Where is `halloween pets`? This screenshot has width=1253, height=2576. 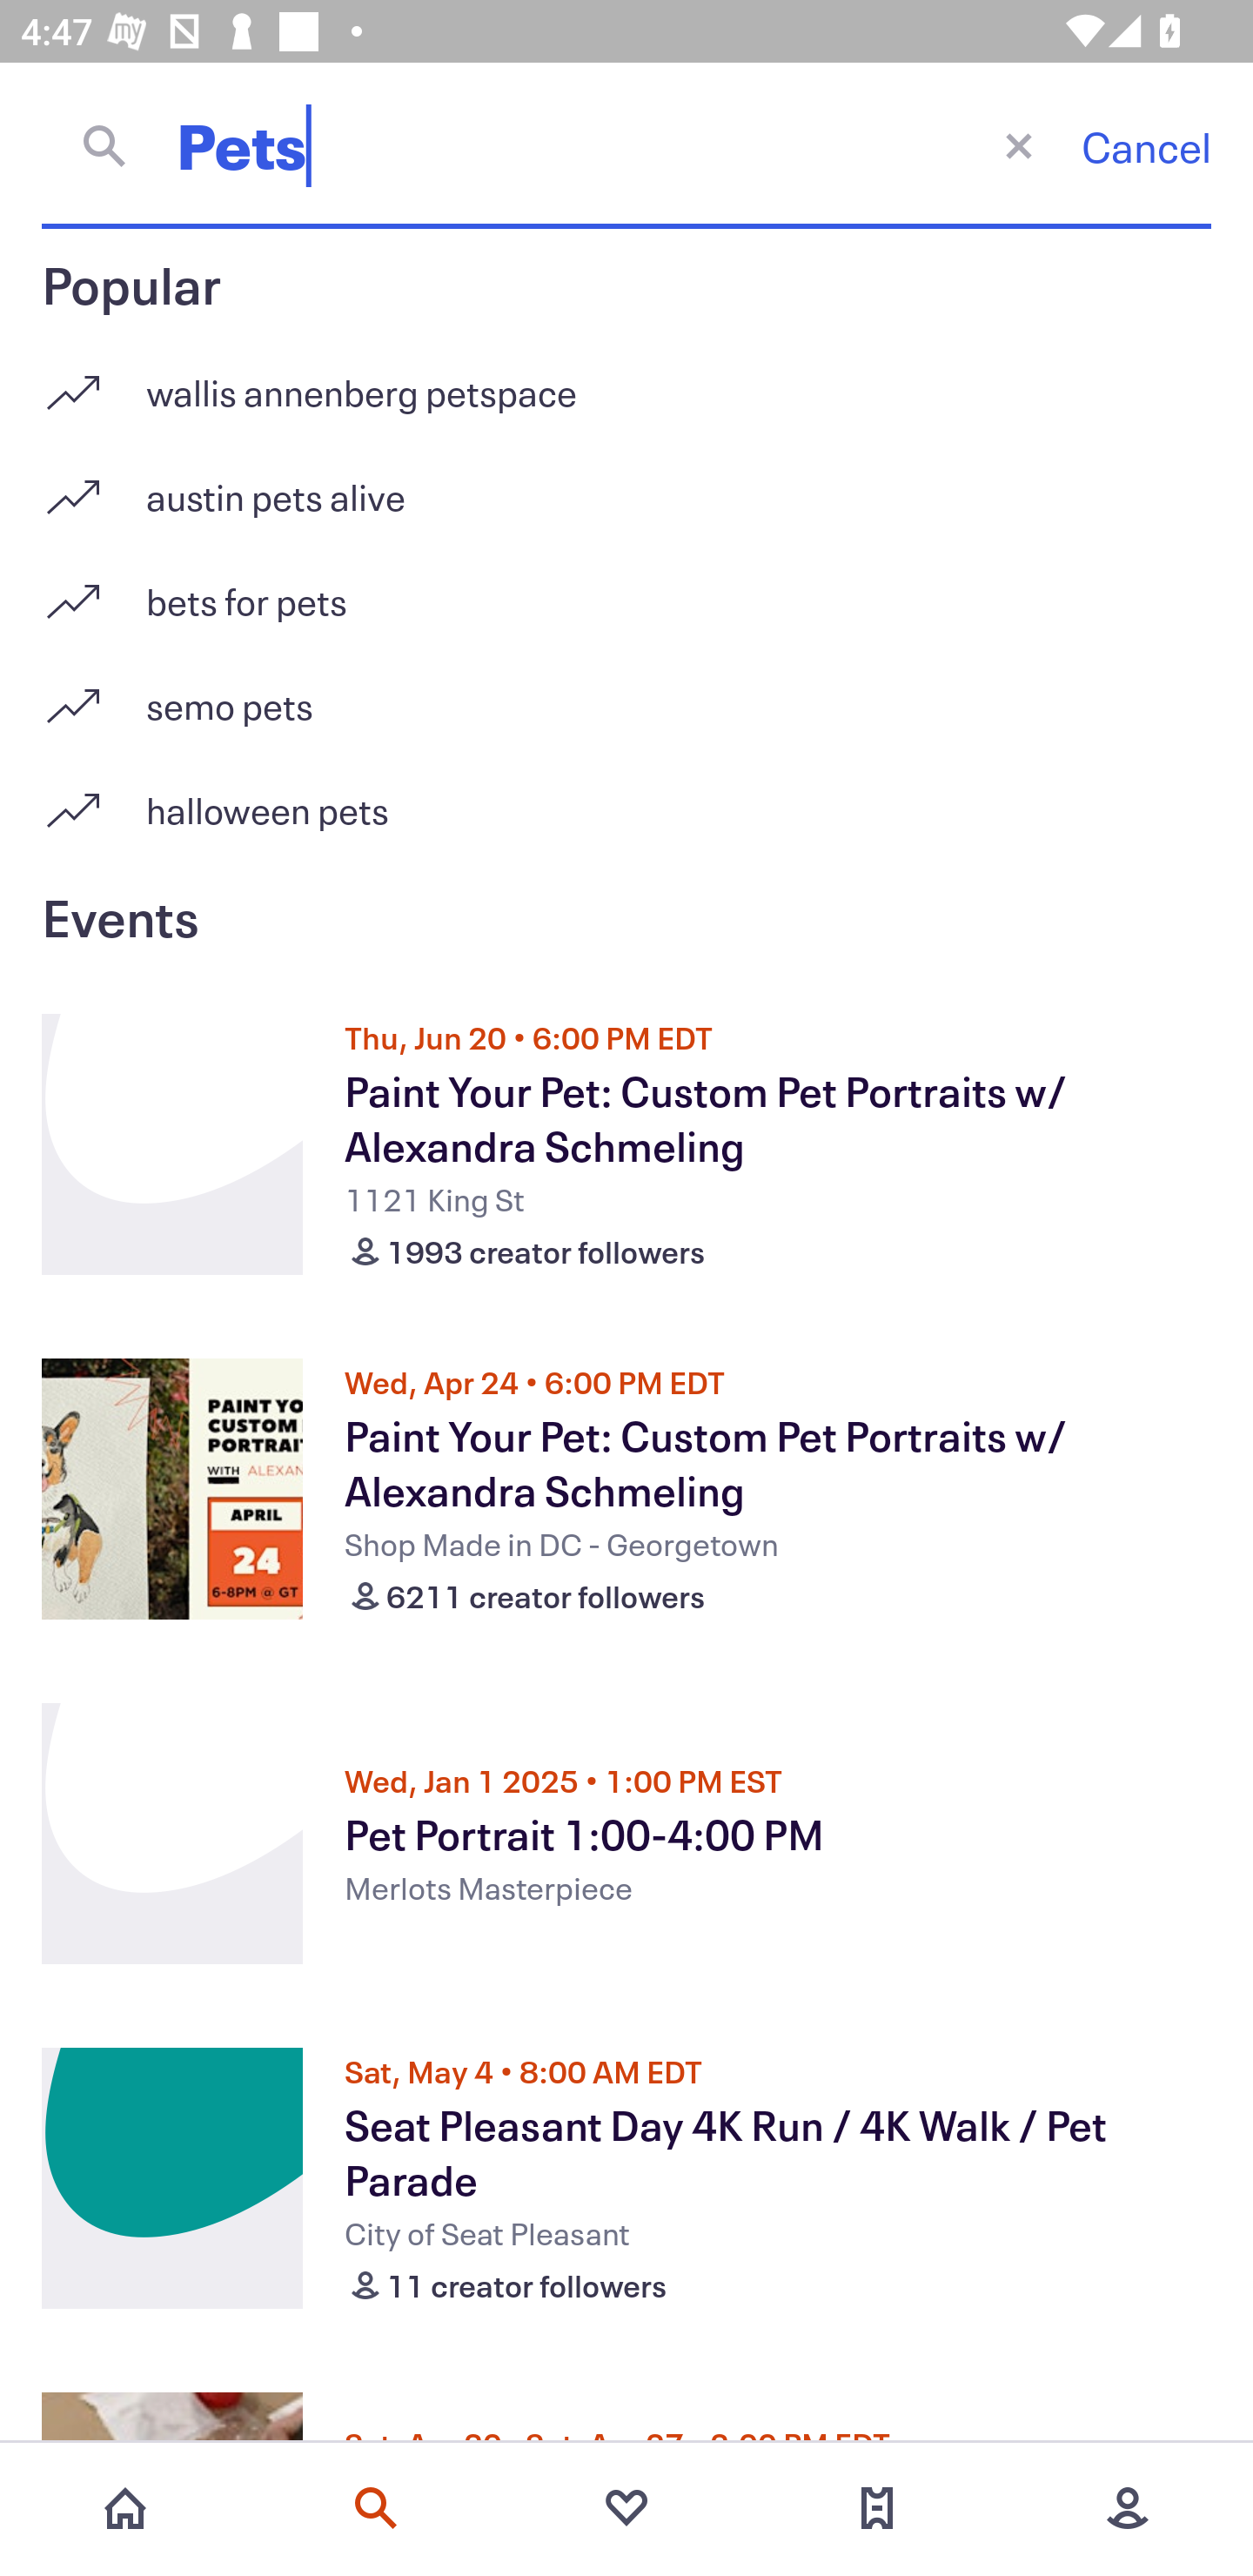 halloween pets is located at coordinates (626, 809).